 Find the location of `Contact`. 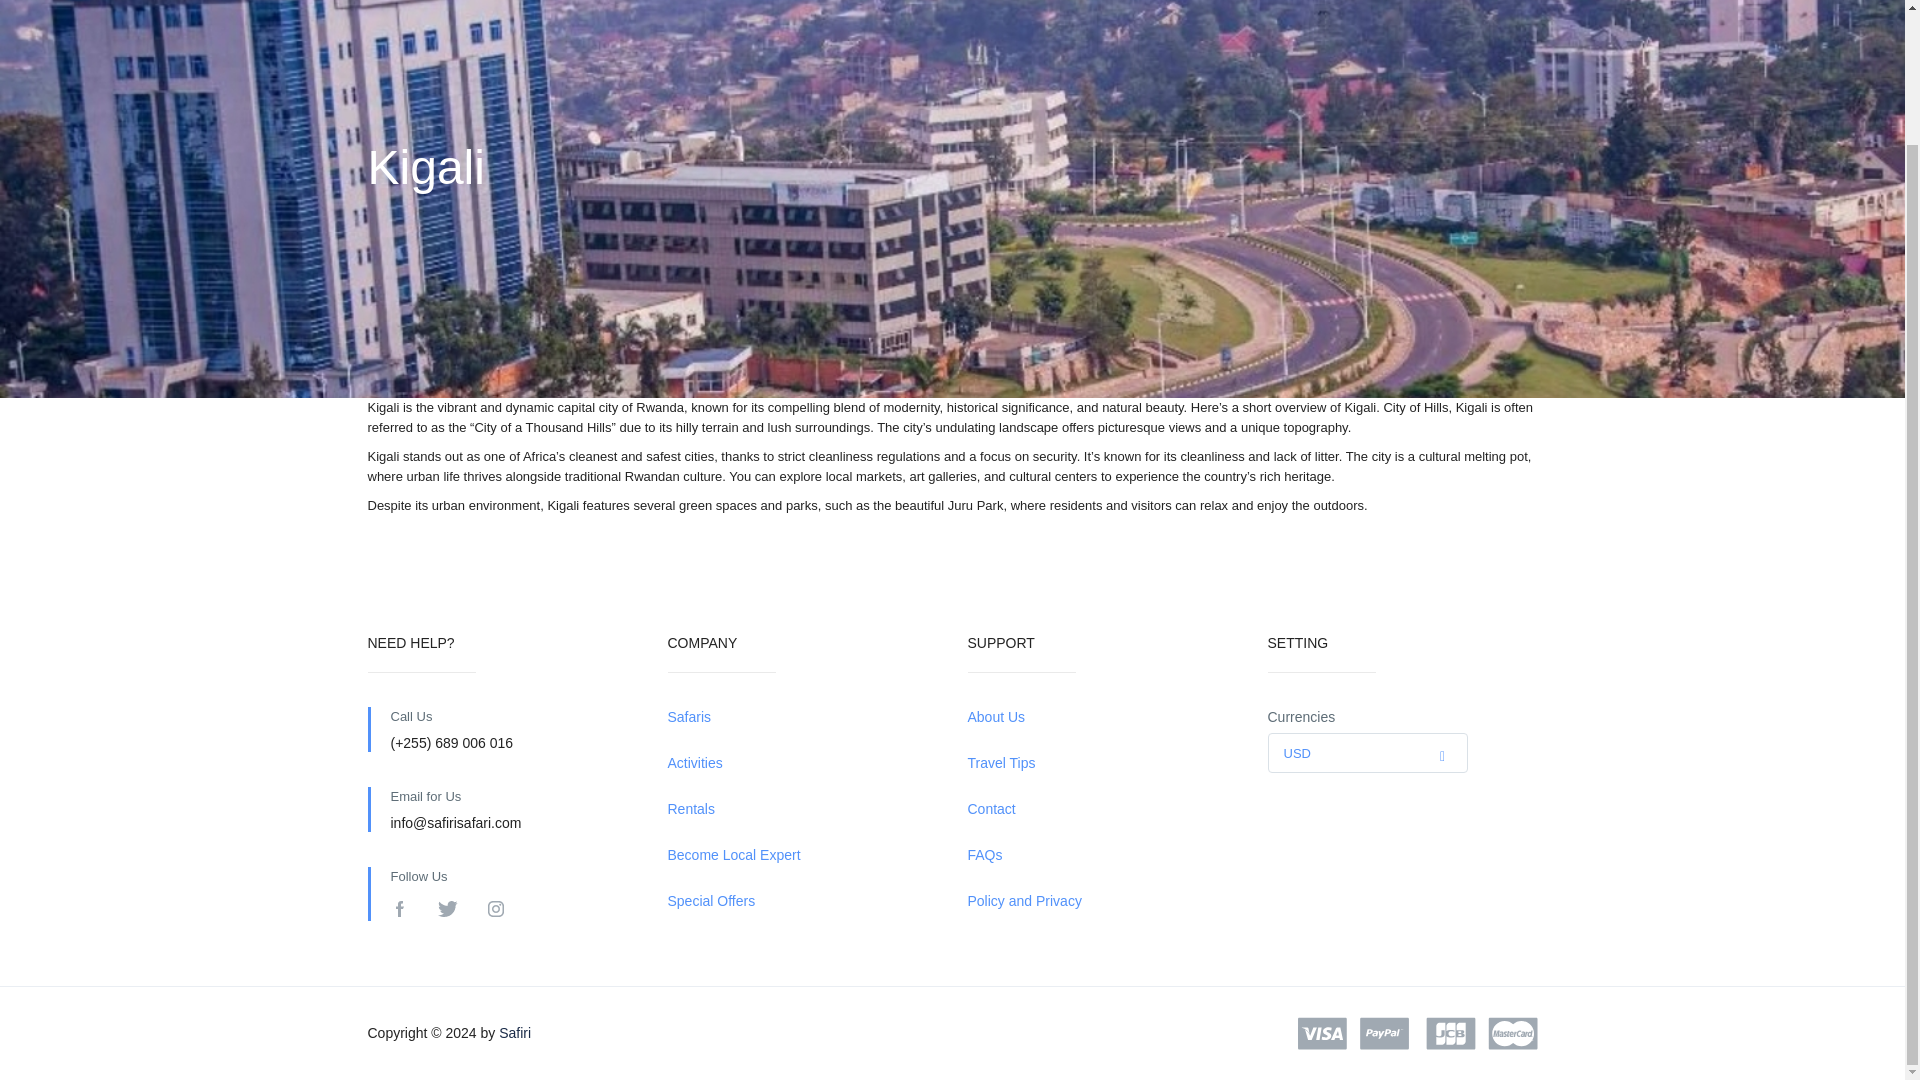

Contact is located at coordinates (1102, 809).